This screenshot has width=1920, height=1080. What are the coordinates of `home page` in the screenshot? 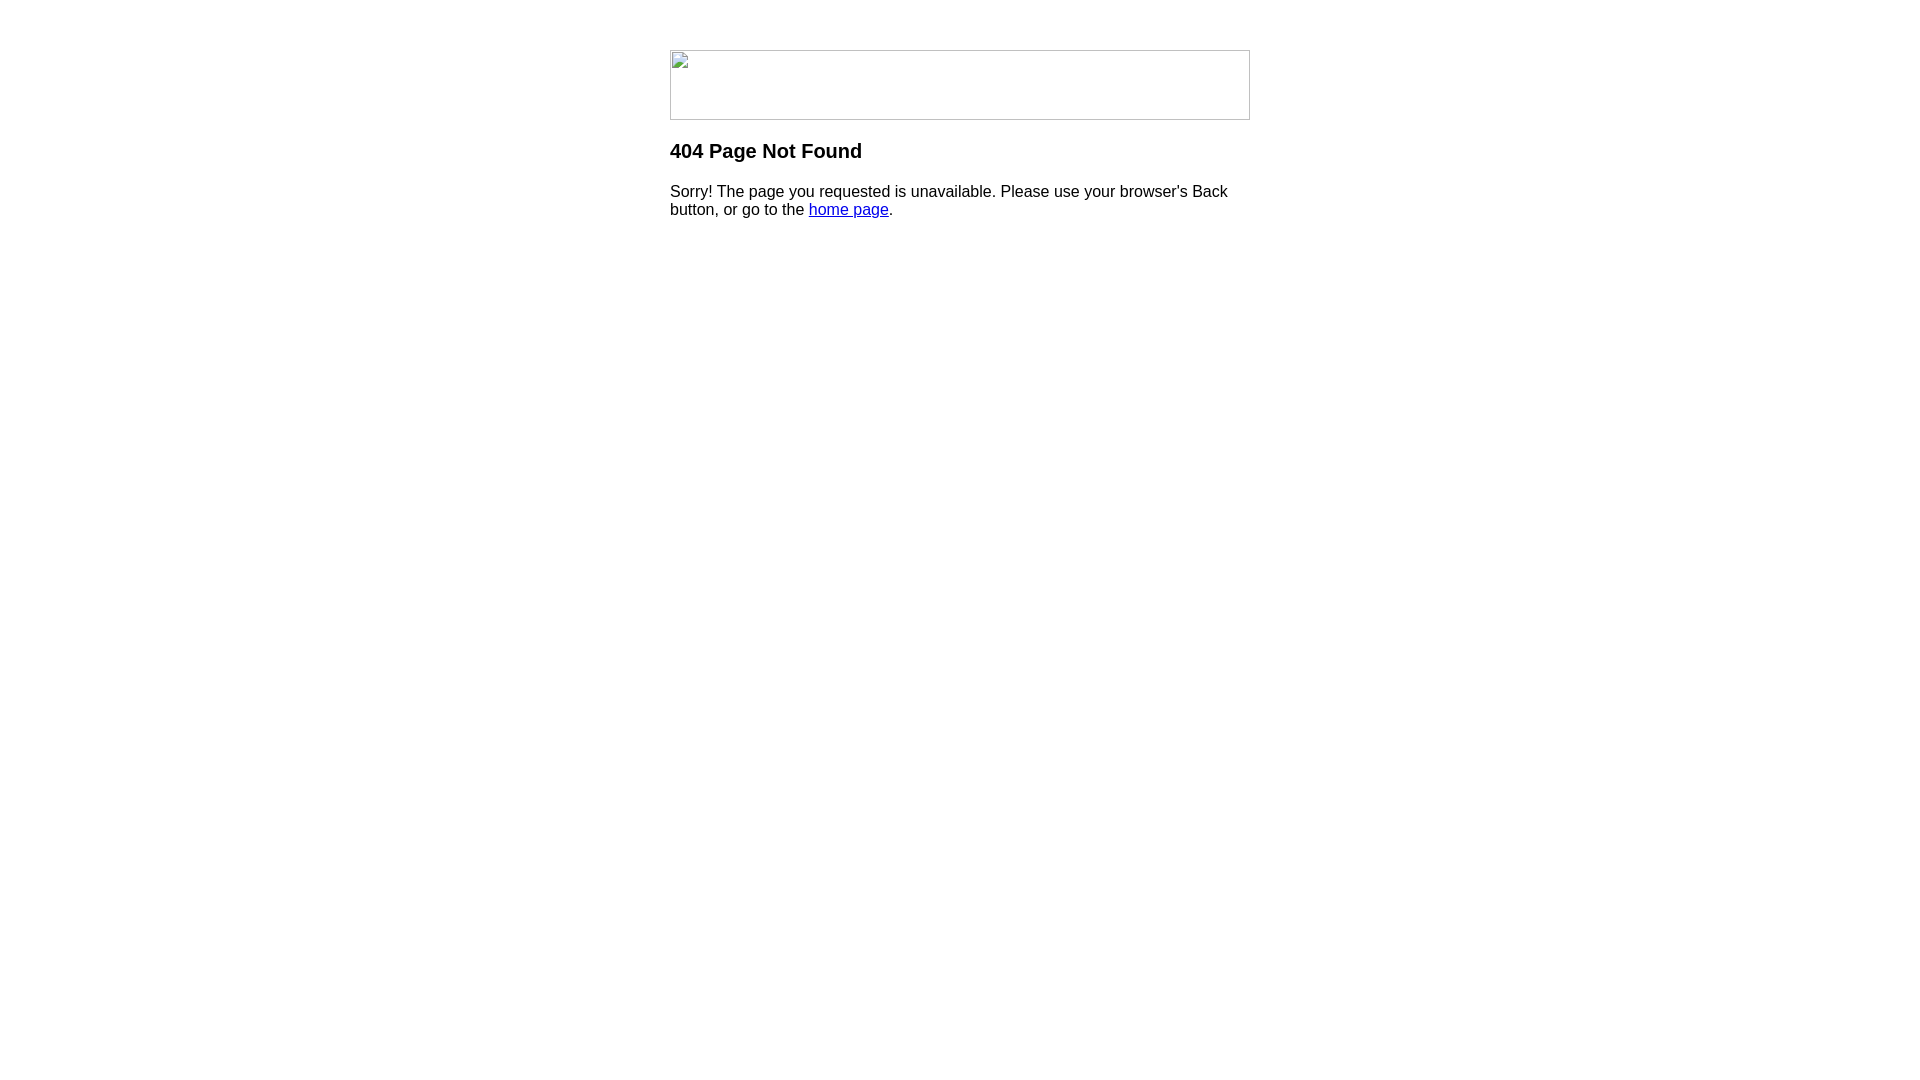 It's located at (849, 210).